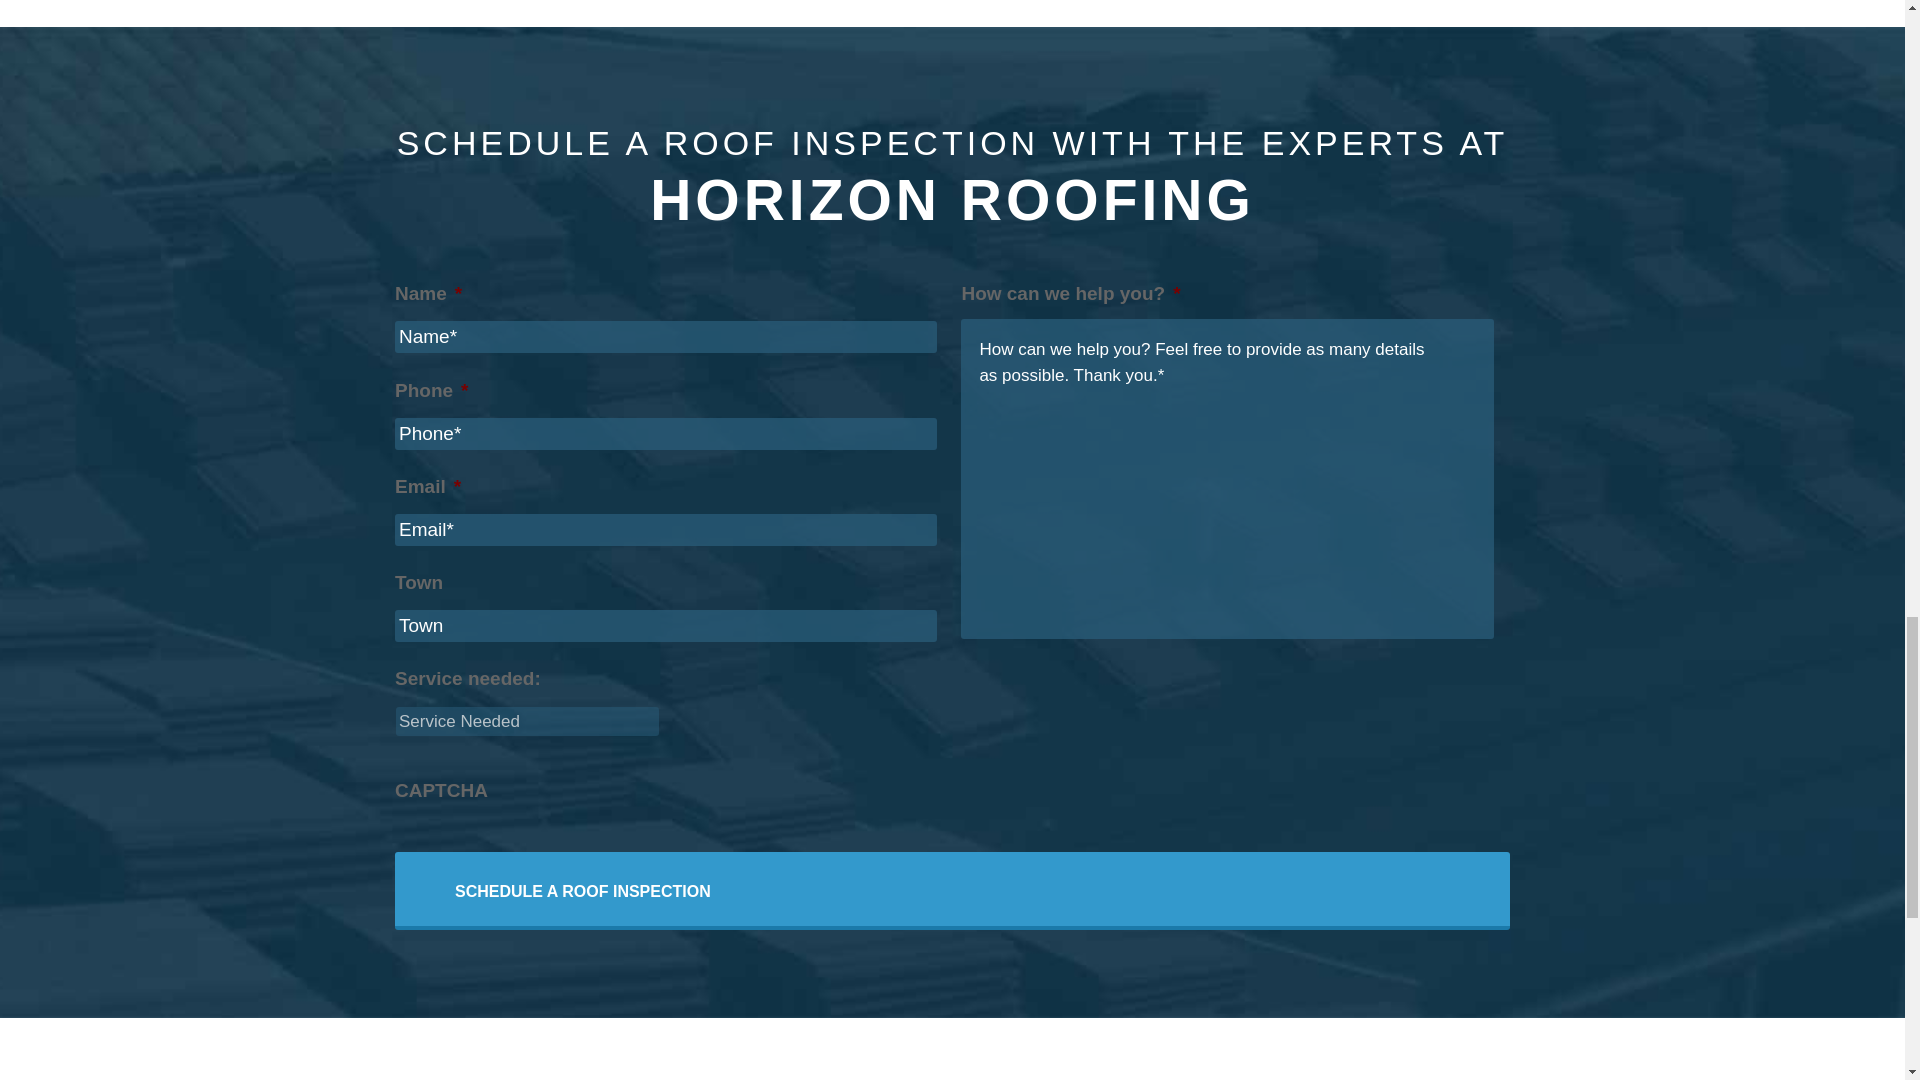 Image resolution: width=1920 pixels, height=1080 pixels. I want to click on schedule a roof inspection, so click(583, 892).